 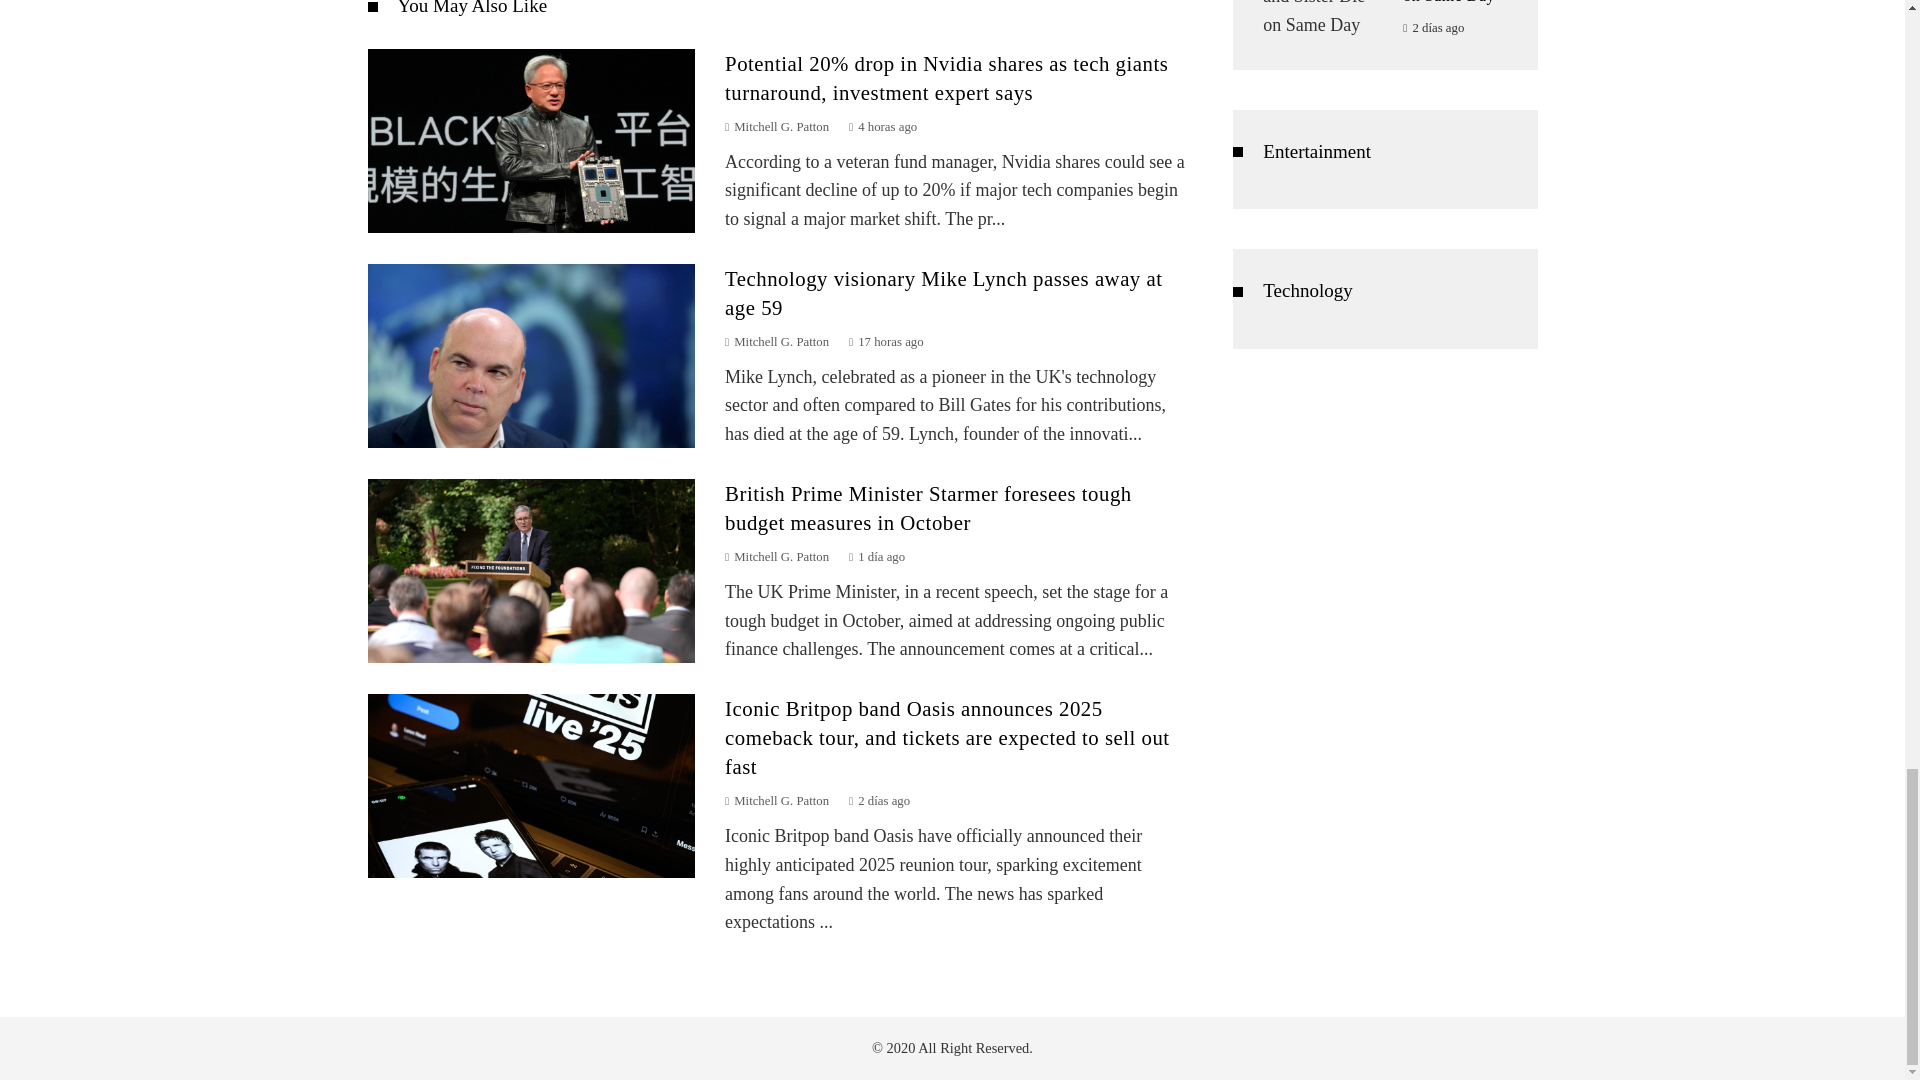 I want to click on Technology visionary Mike Lynch passes away at age 59, so click(x=943, y=292).